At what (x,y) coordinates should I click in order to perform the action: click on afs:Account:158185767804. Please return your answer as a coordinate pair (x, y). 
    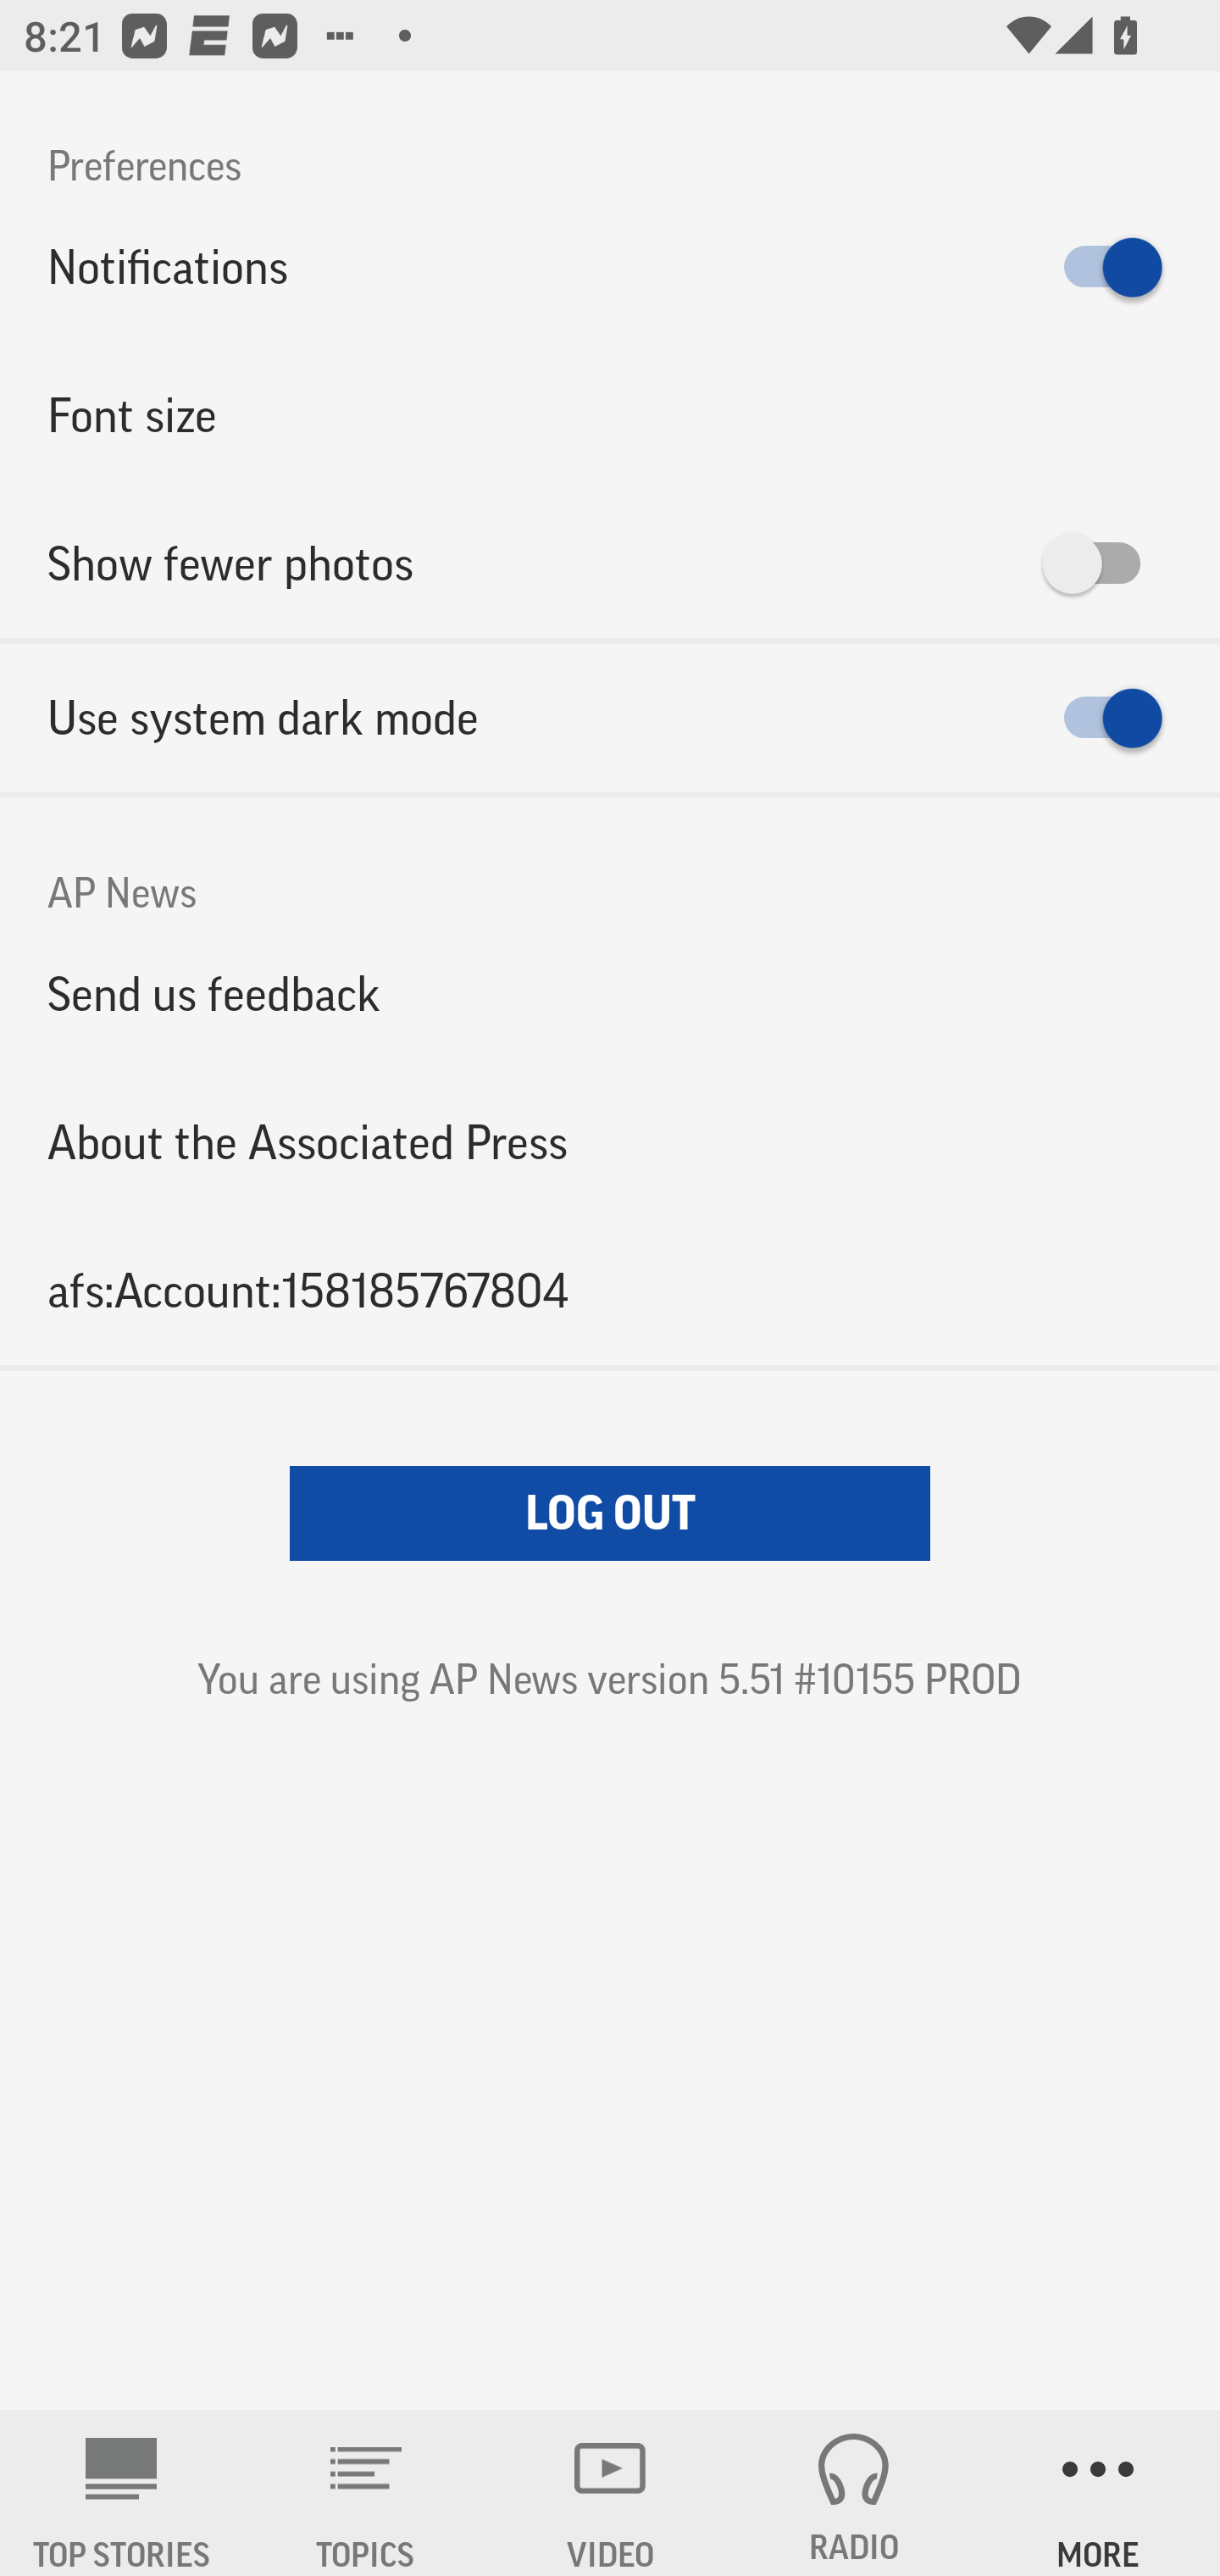
    Looking at the image, I should click on (610, 1290).